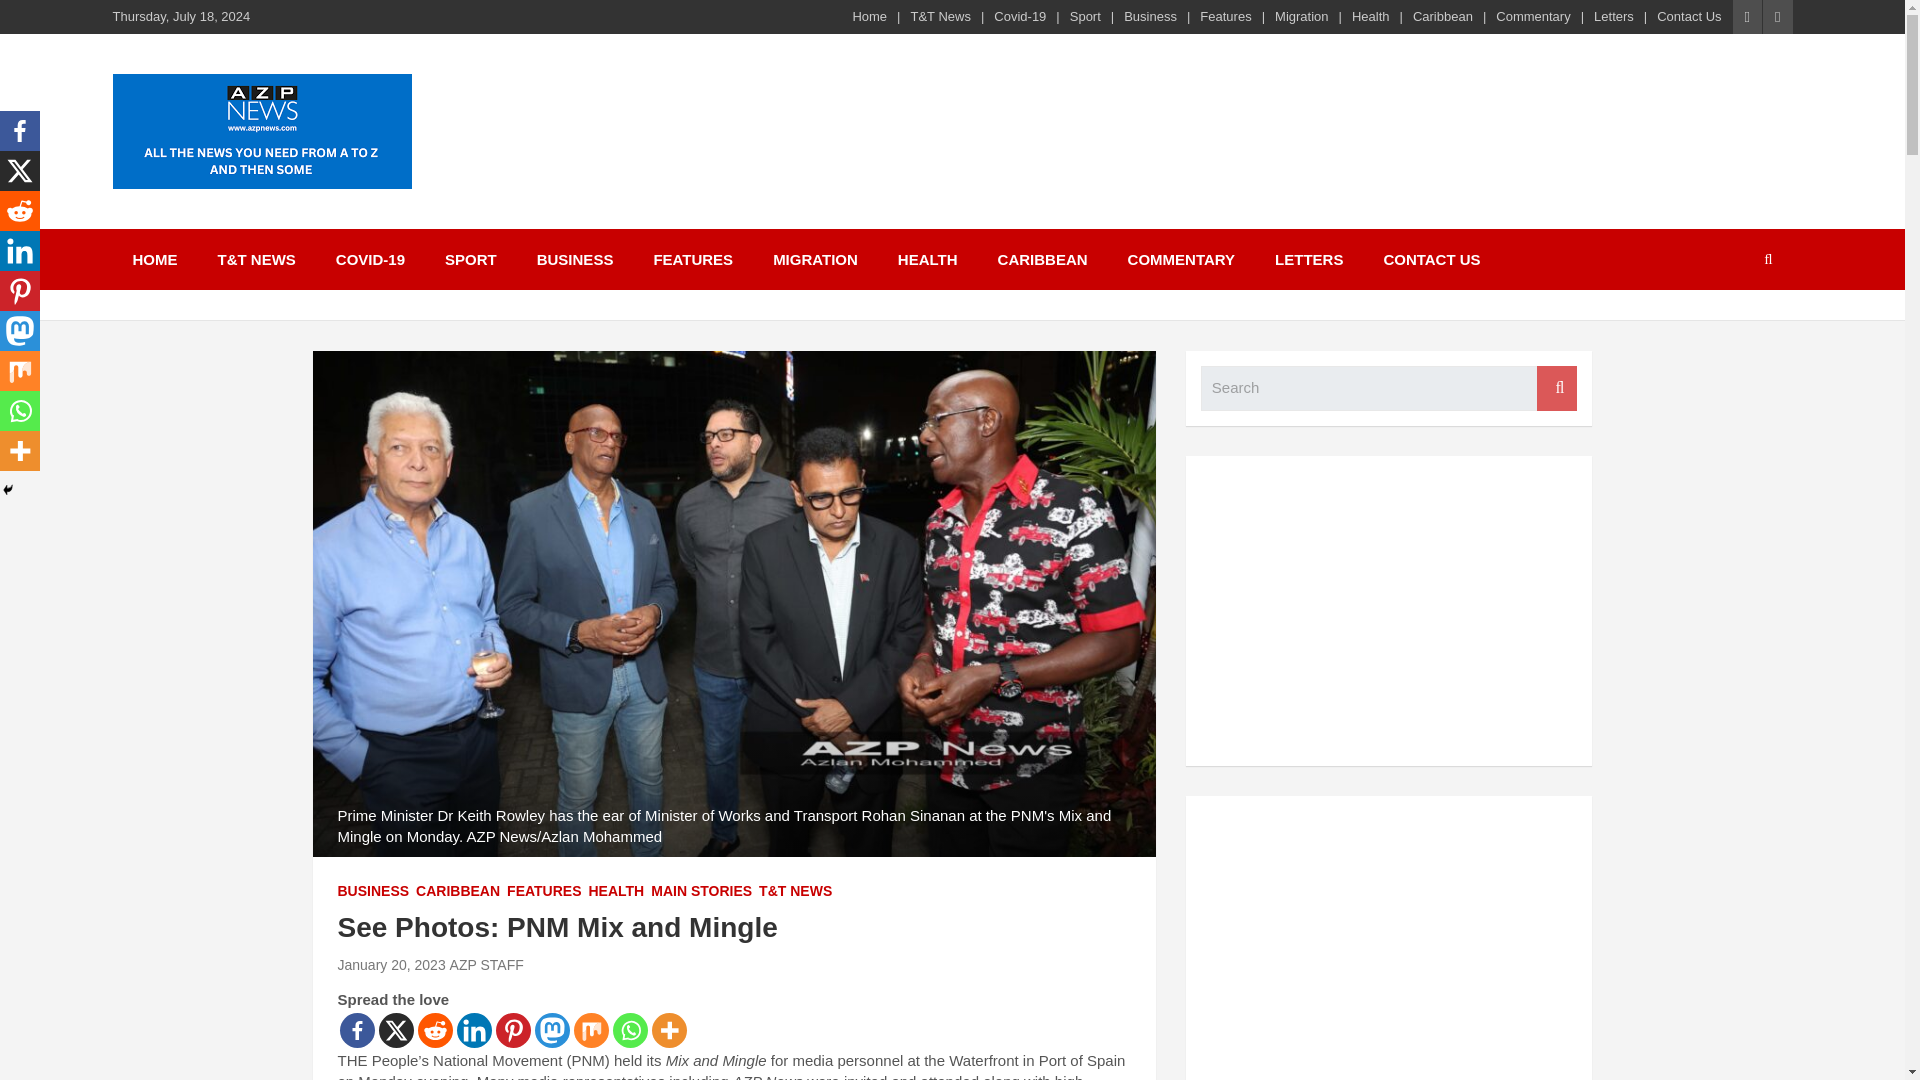  What do you see at coordinates (1688, 16) in the screenshot?
I see `Contact Us` at bounding box center [1688, 16].